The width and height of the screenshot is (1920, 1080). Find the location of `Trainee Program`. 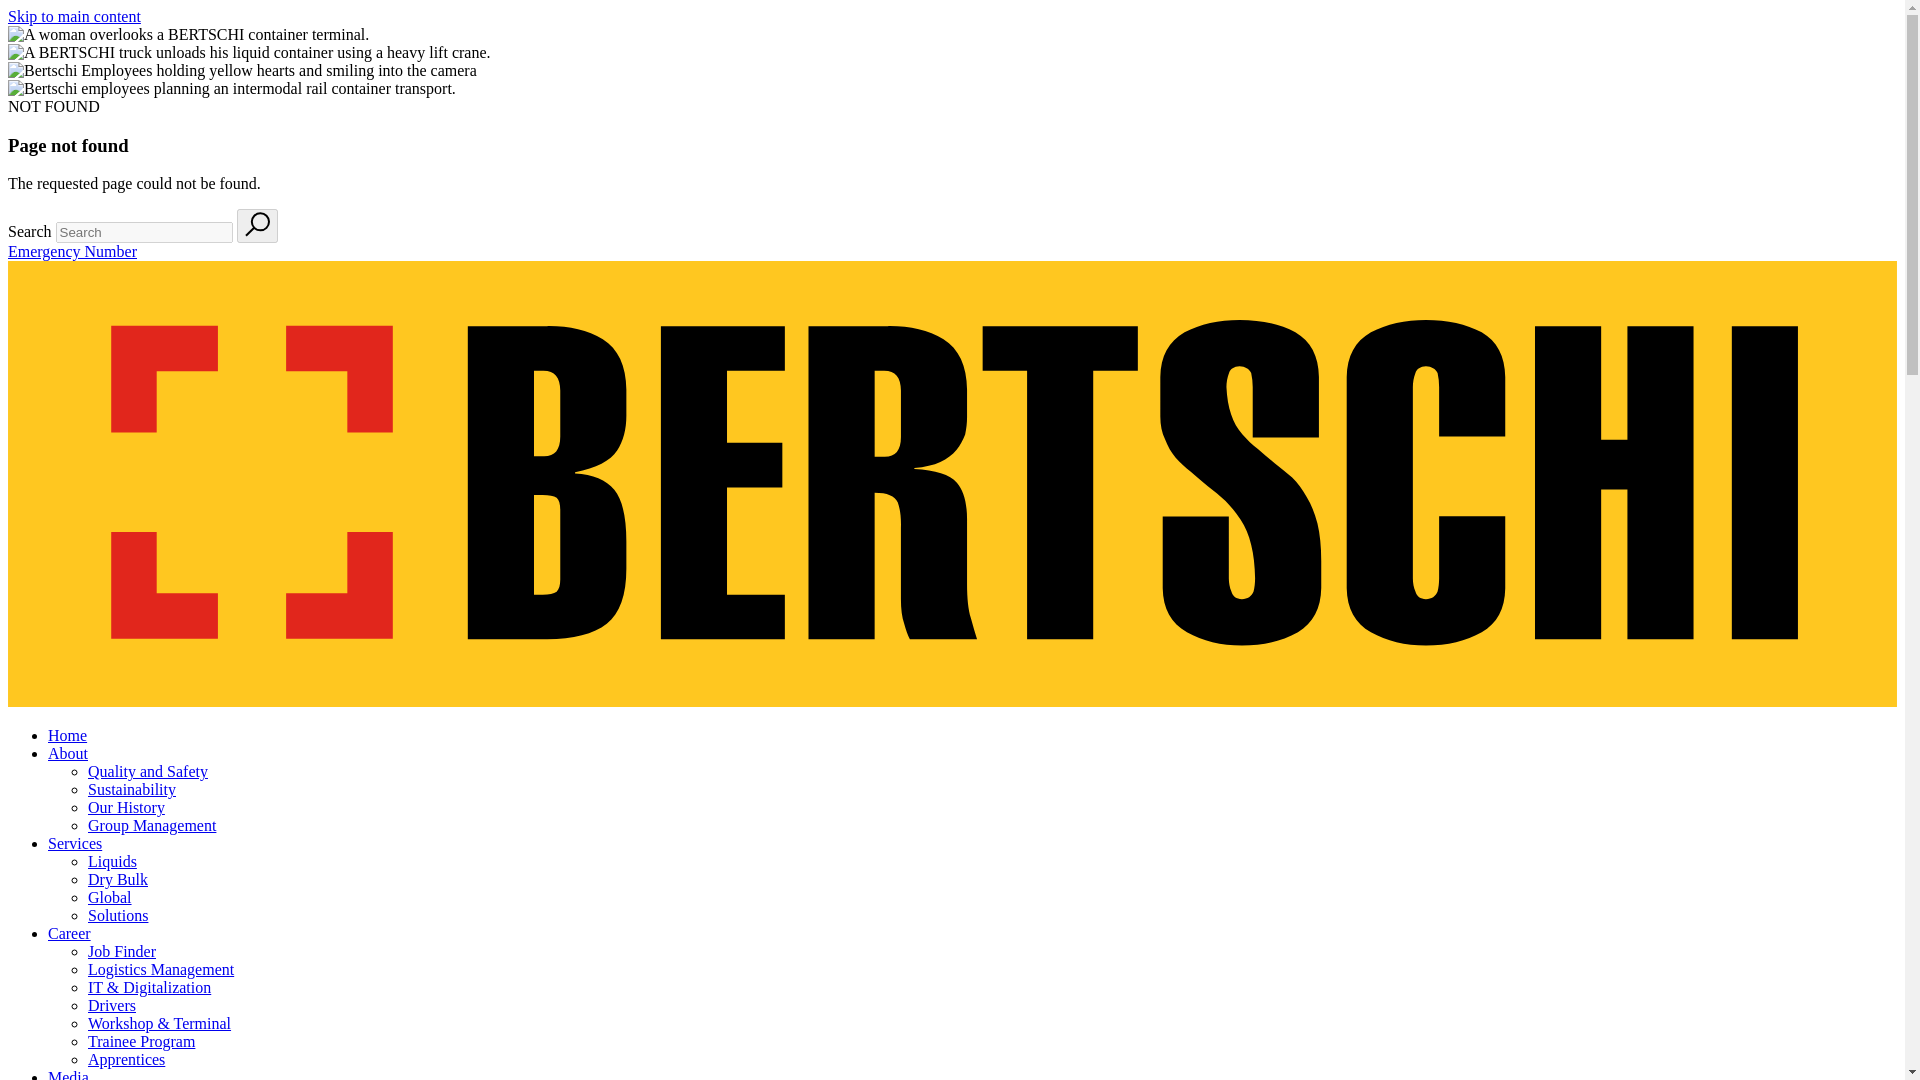

Trainee Program is located at coordinates (142, 1040).